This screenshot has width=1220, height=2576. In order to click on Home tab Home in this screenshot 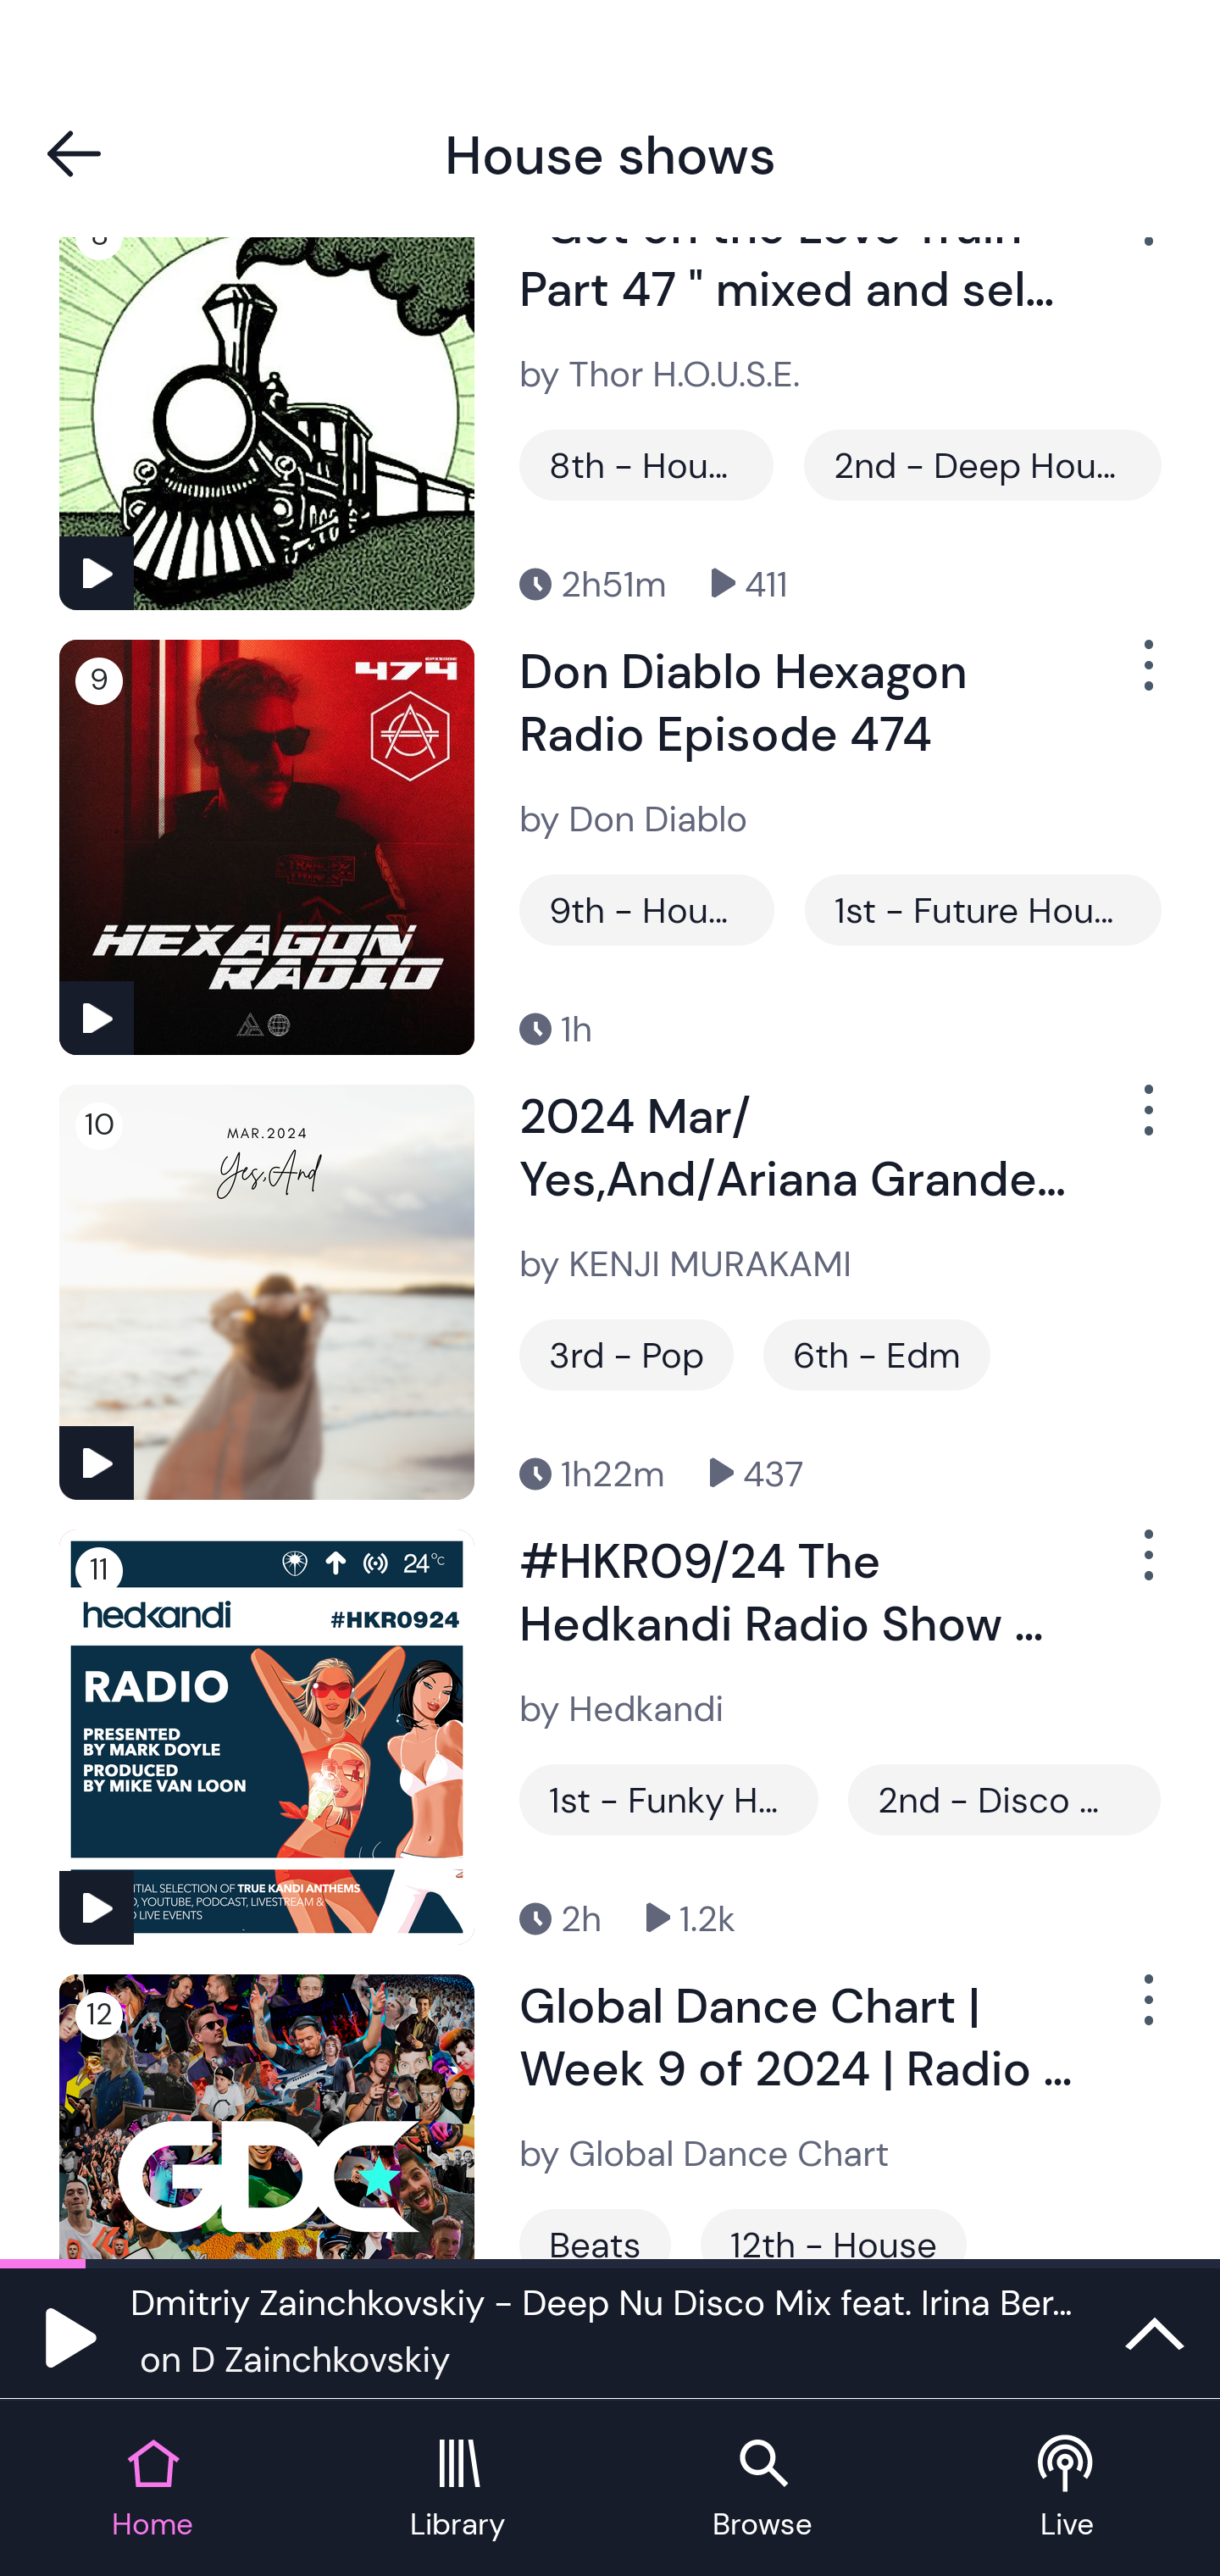, I will do `click(152, 2490)`.